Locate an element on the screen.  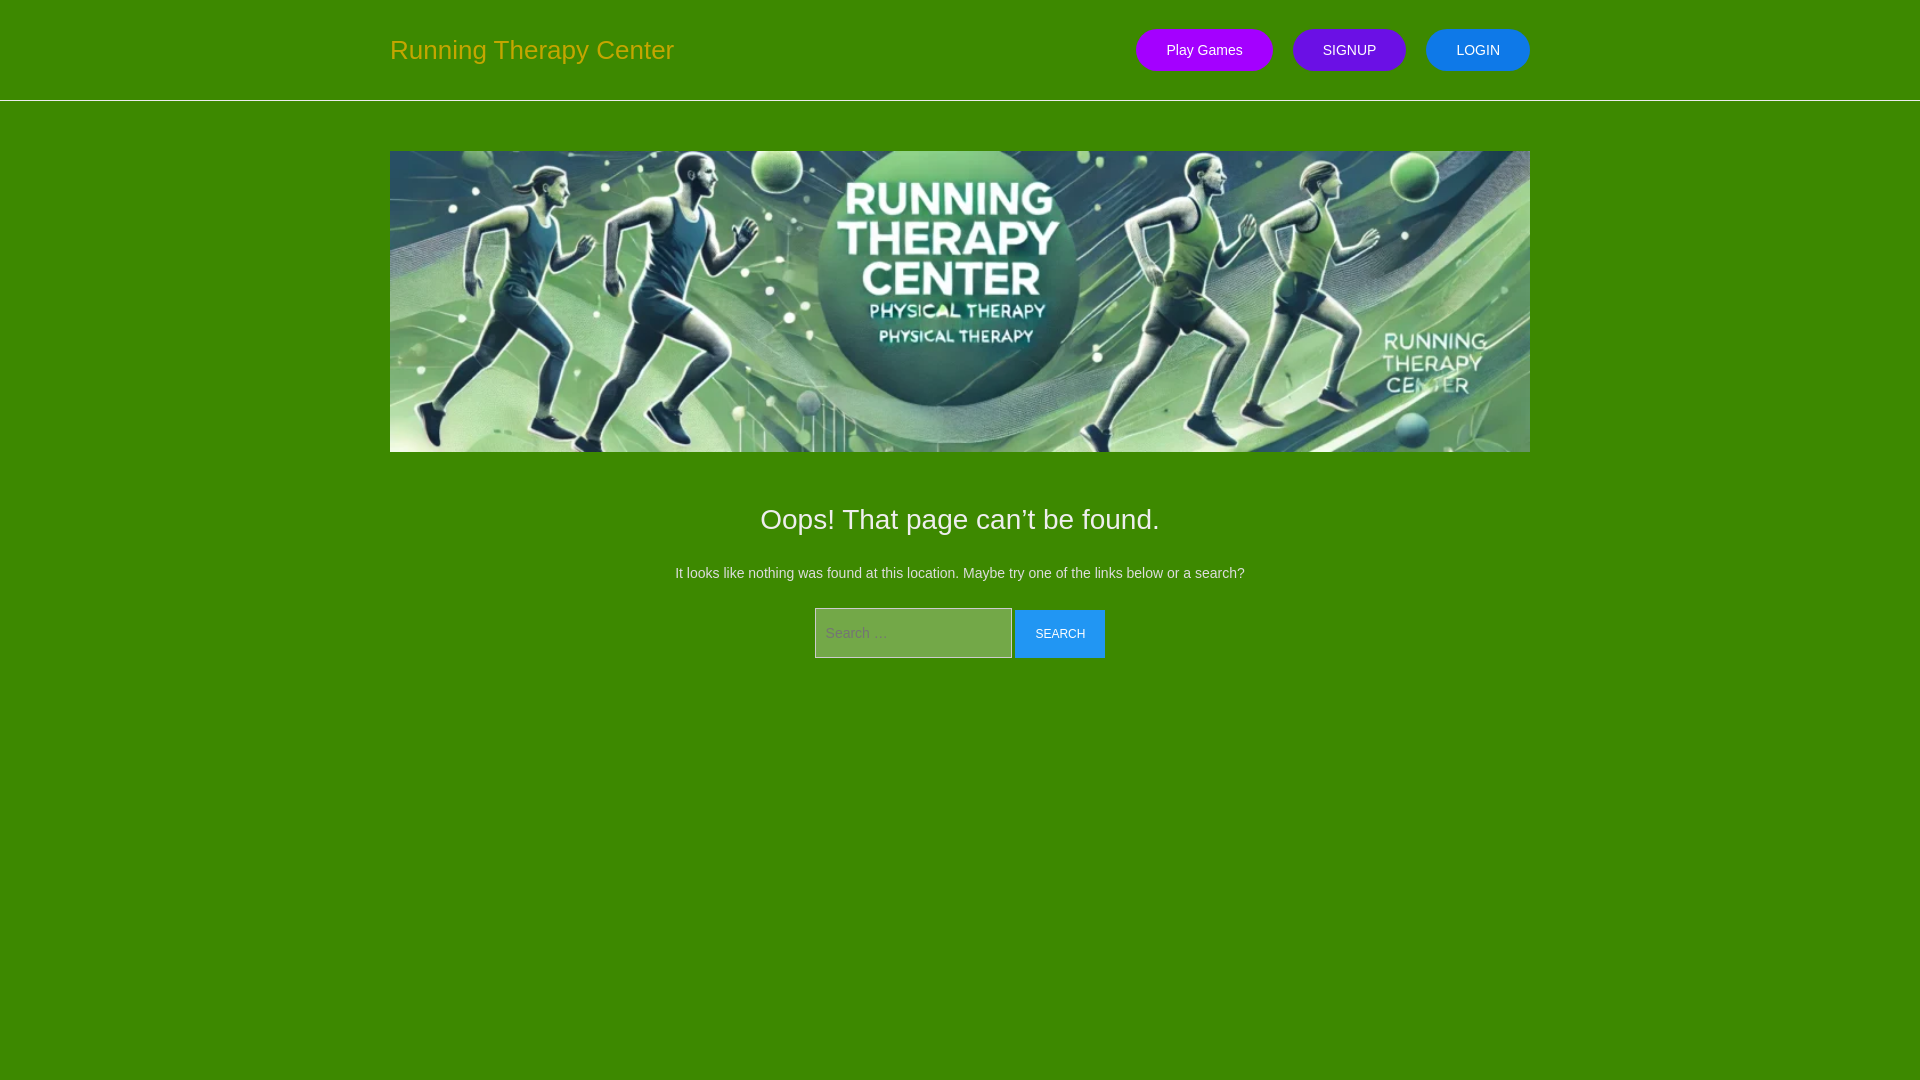
Search is located at coordinates (1060, 634).